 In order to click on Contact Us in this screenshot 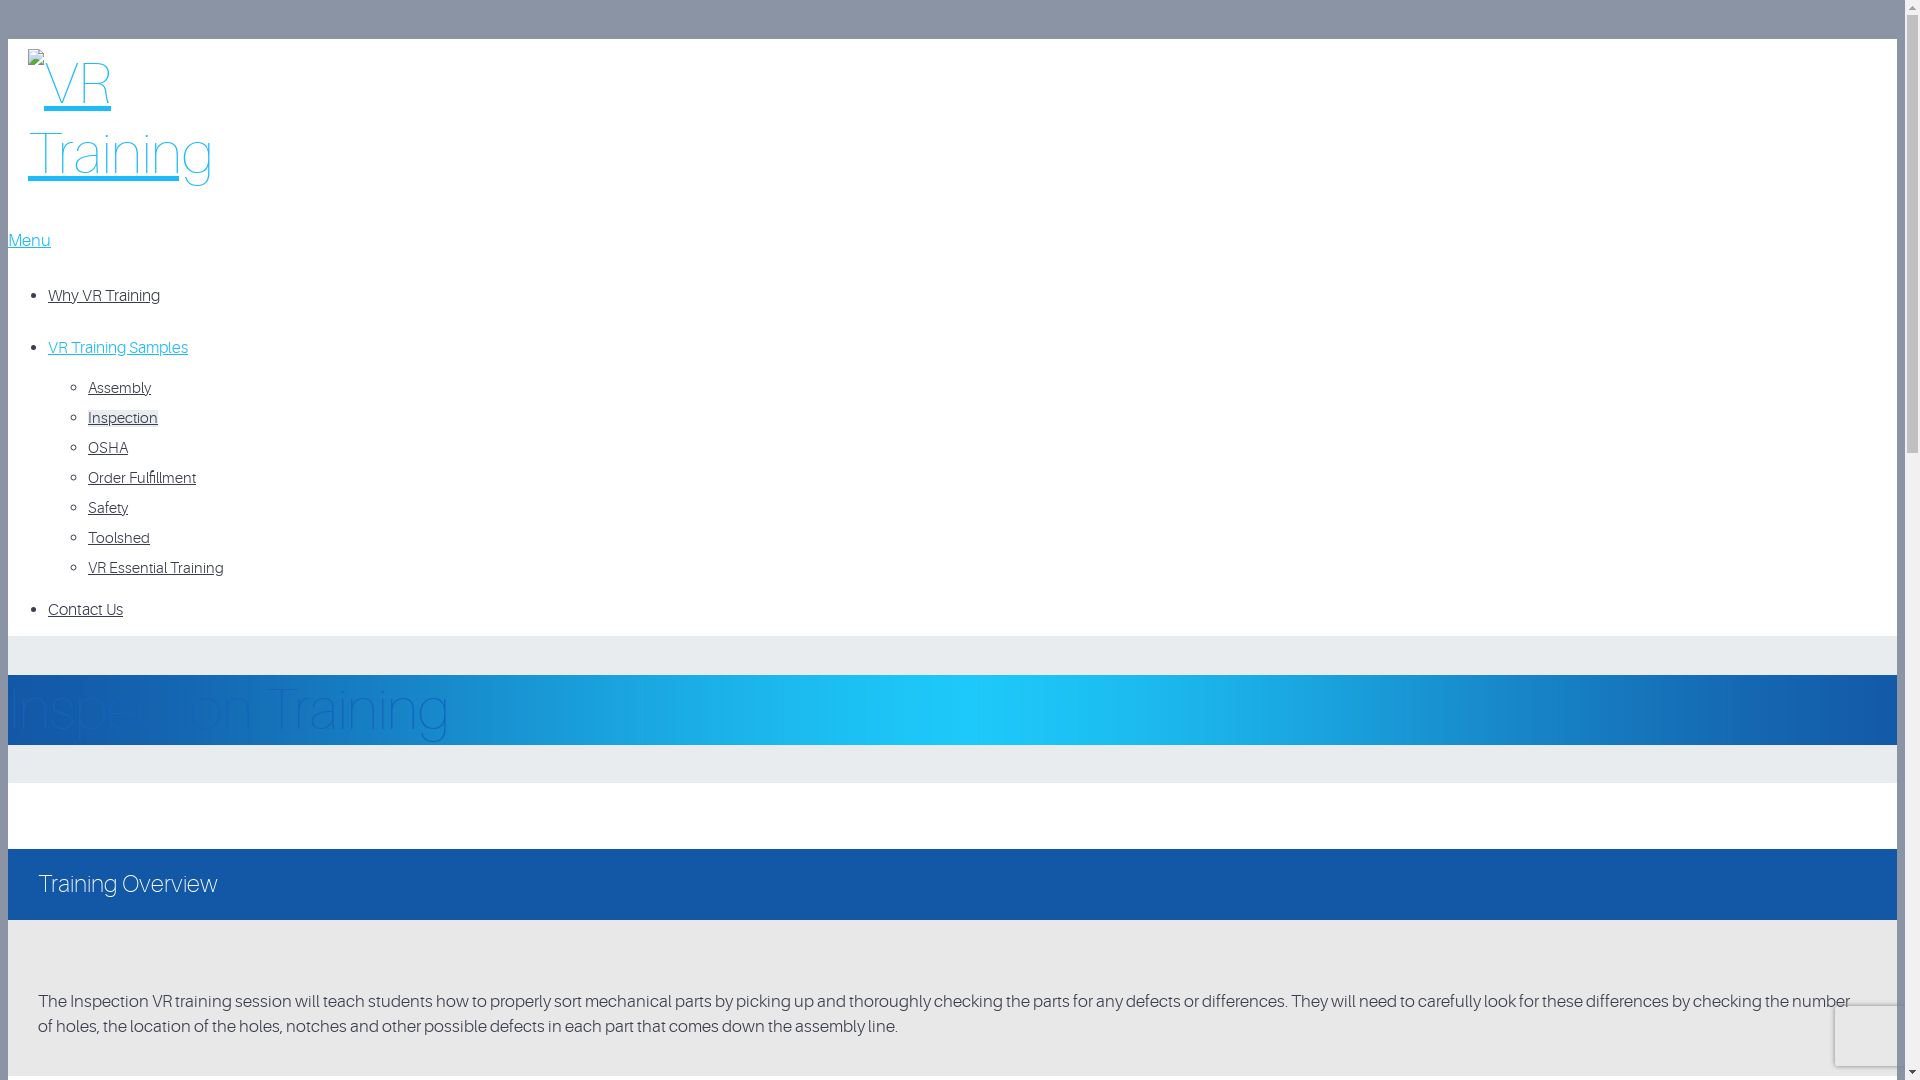, I will do `click(85, 610)`.